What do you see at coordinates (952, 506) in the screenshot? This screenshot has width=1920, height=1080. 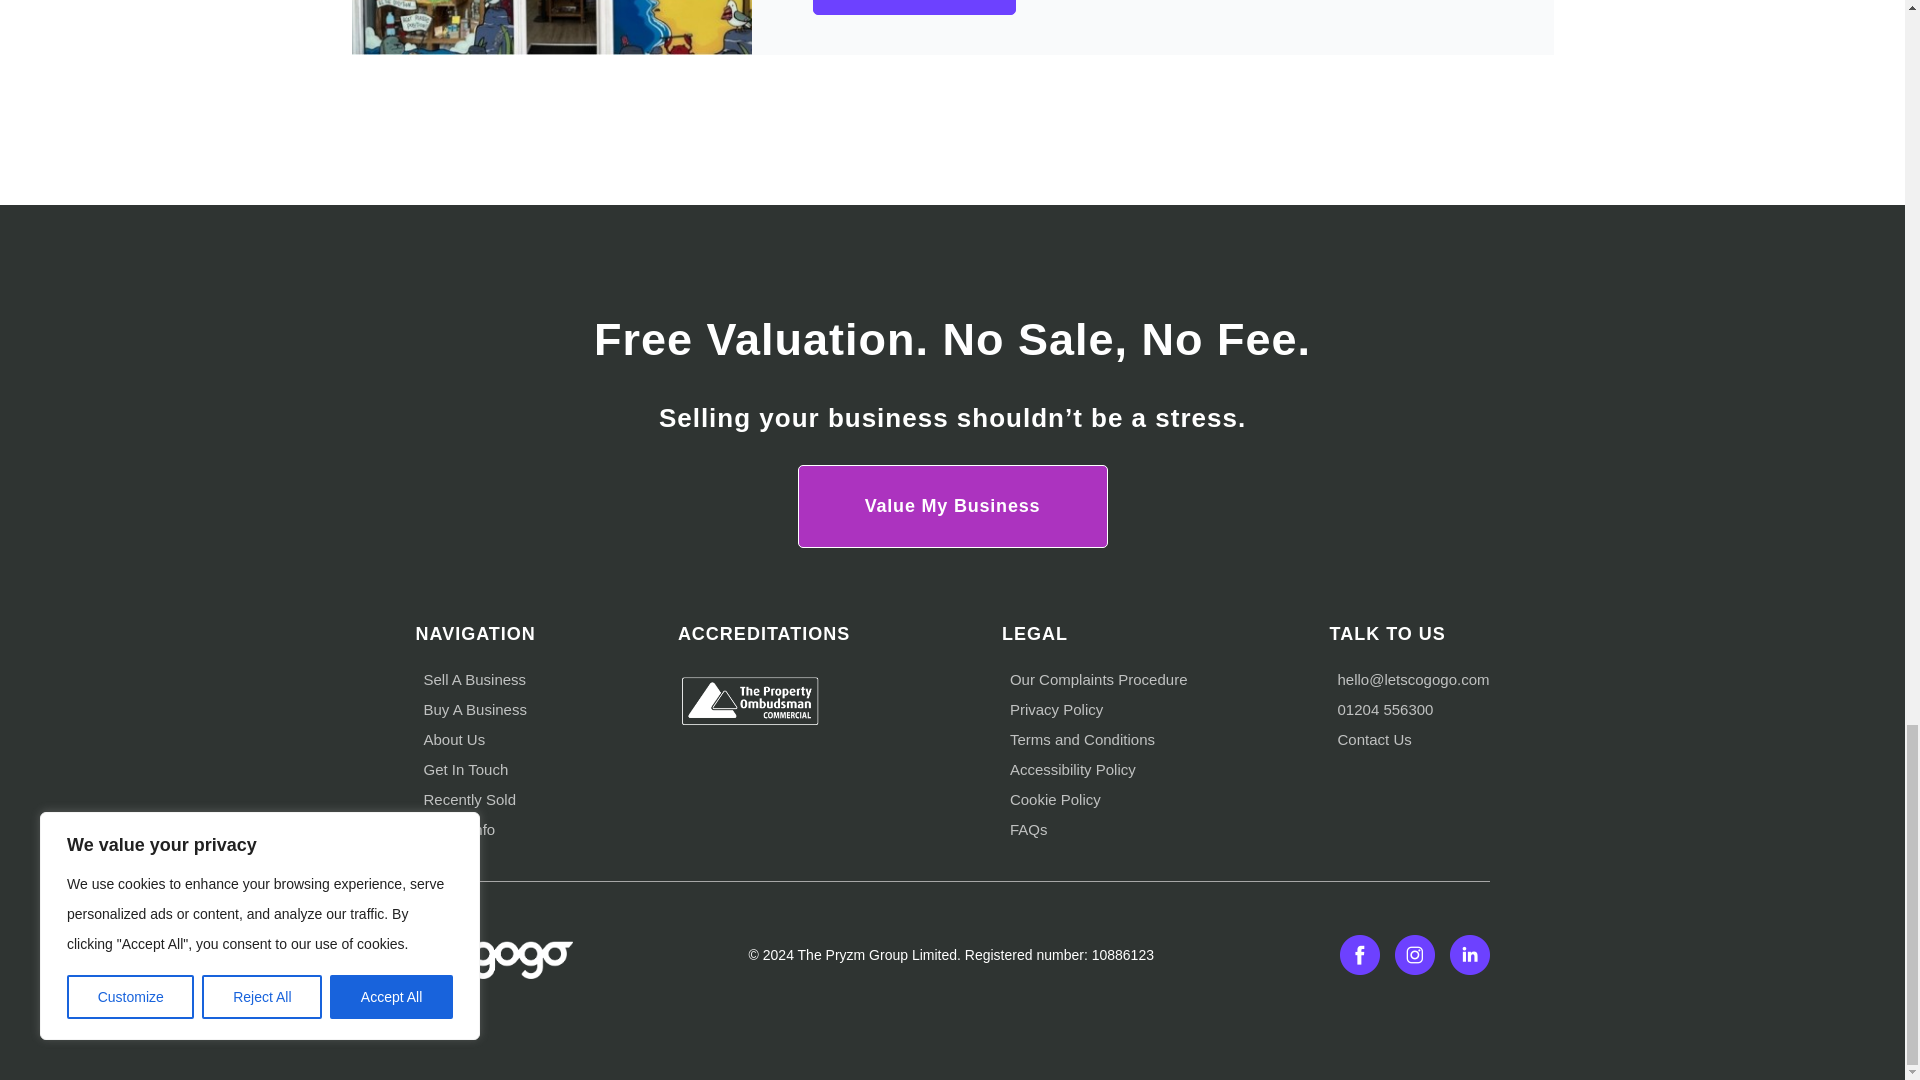 I see `Value My Business` at bounding box center [952, 506].